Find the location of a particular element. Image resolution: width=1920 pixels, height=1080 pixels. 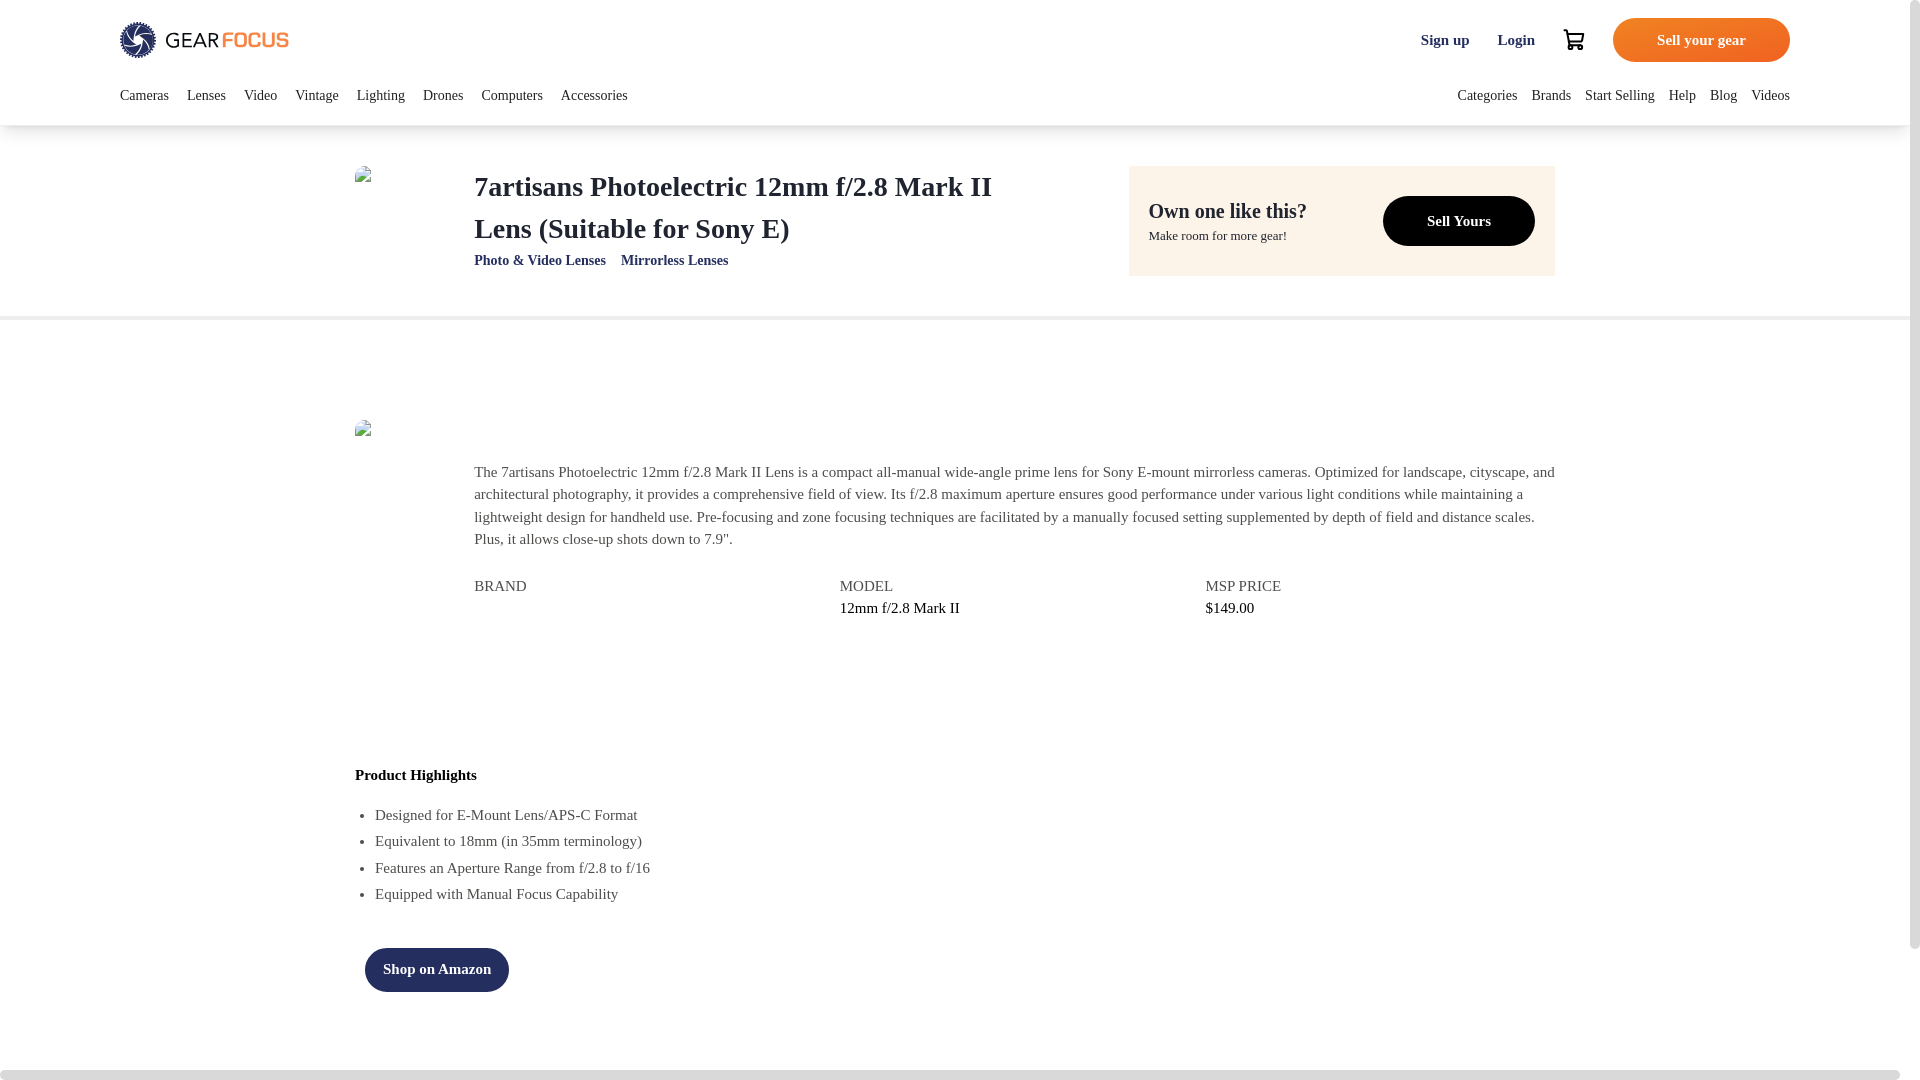

Vintage is located at coordinates (316, 94).